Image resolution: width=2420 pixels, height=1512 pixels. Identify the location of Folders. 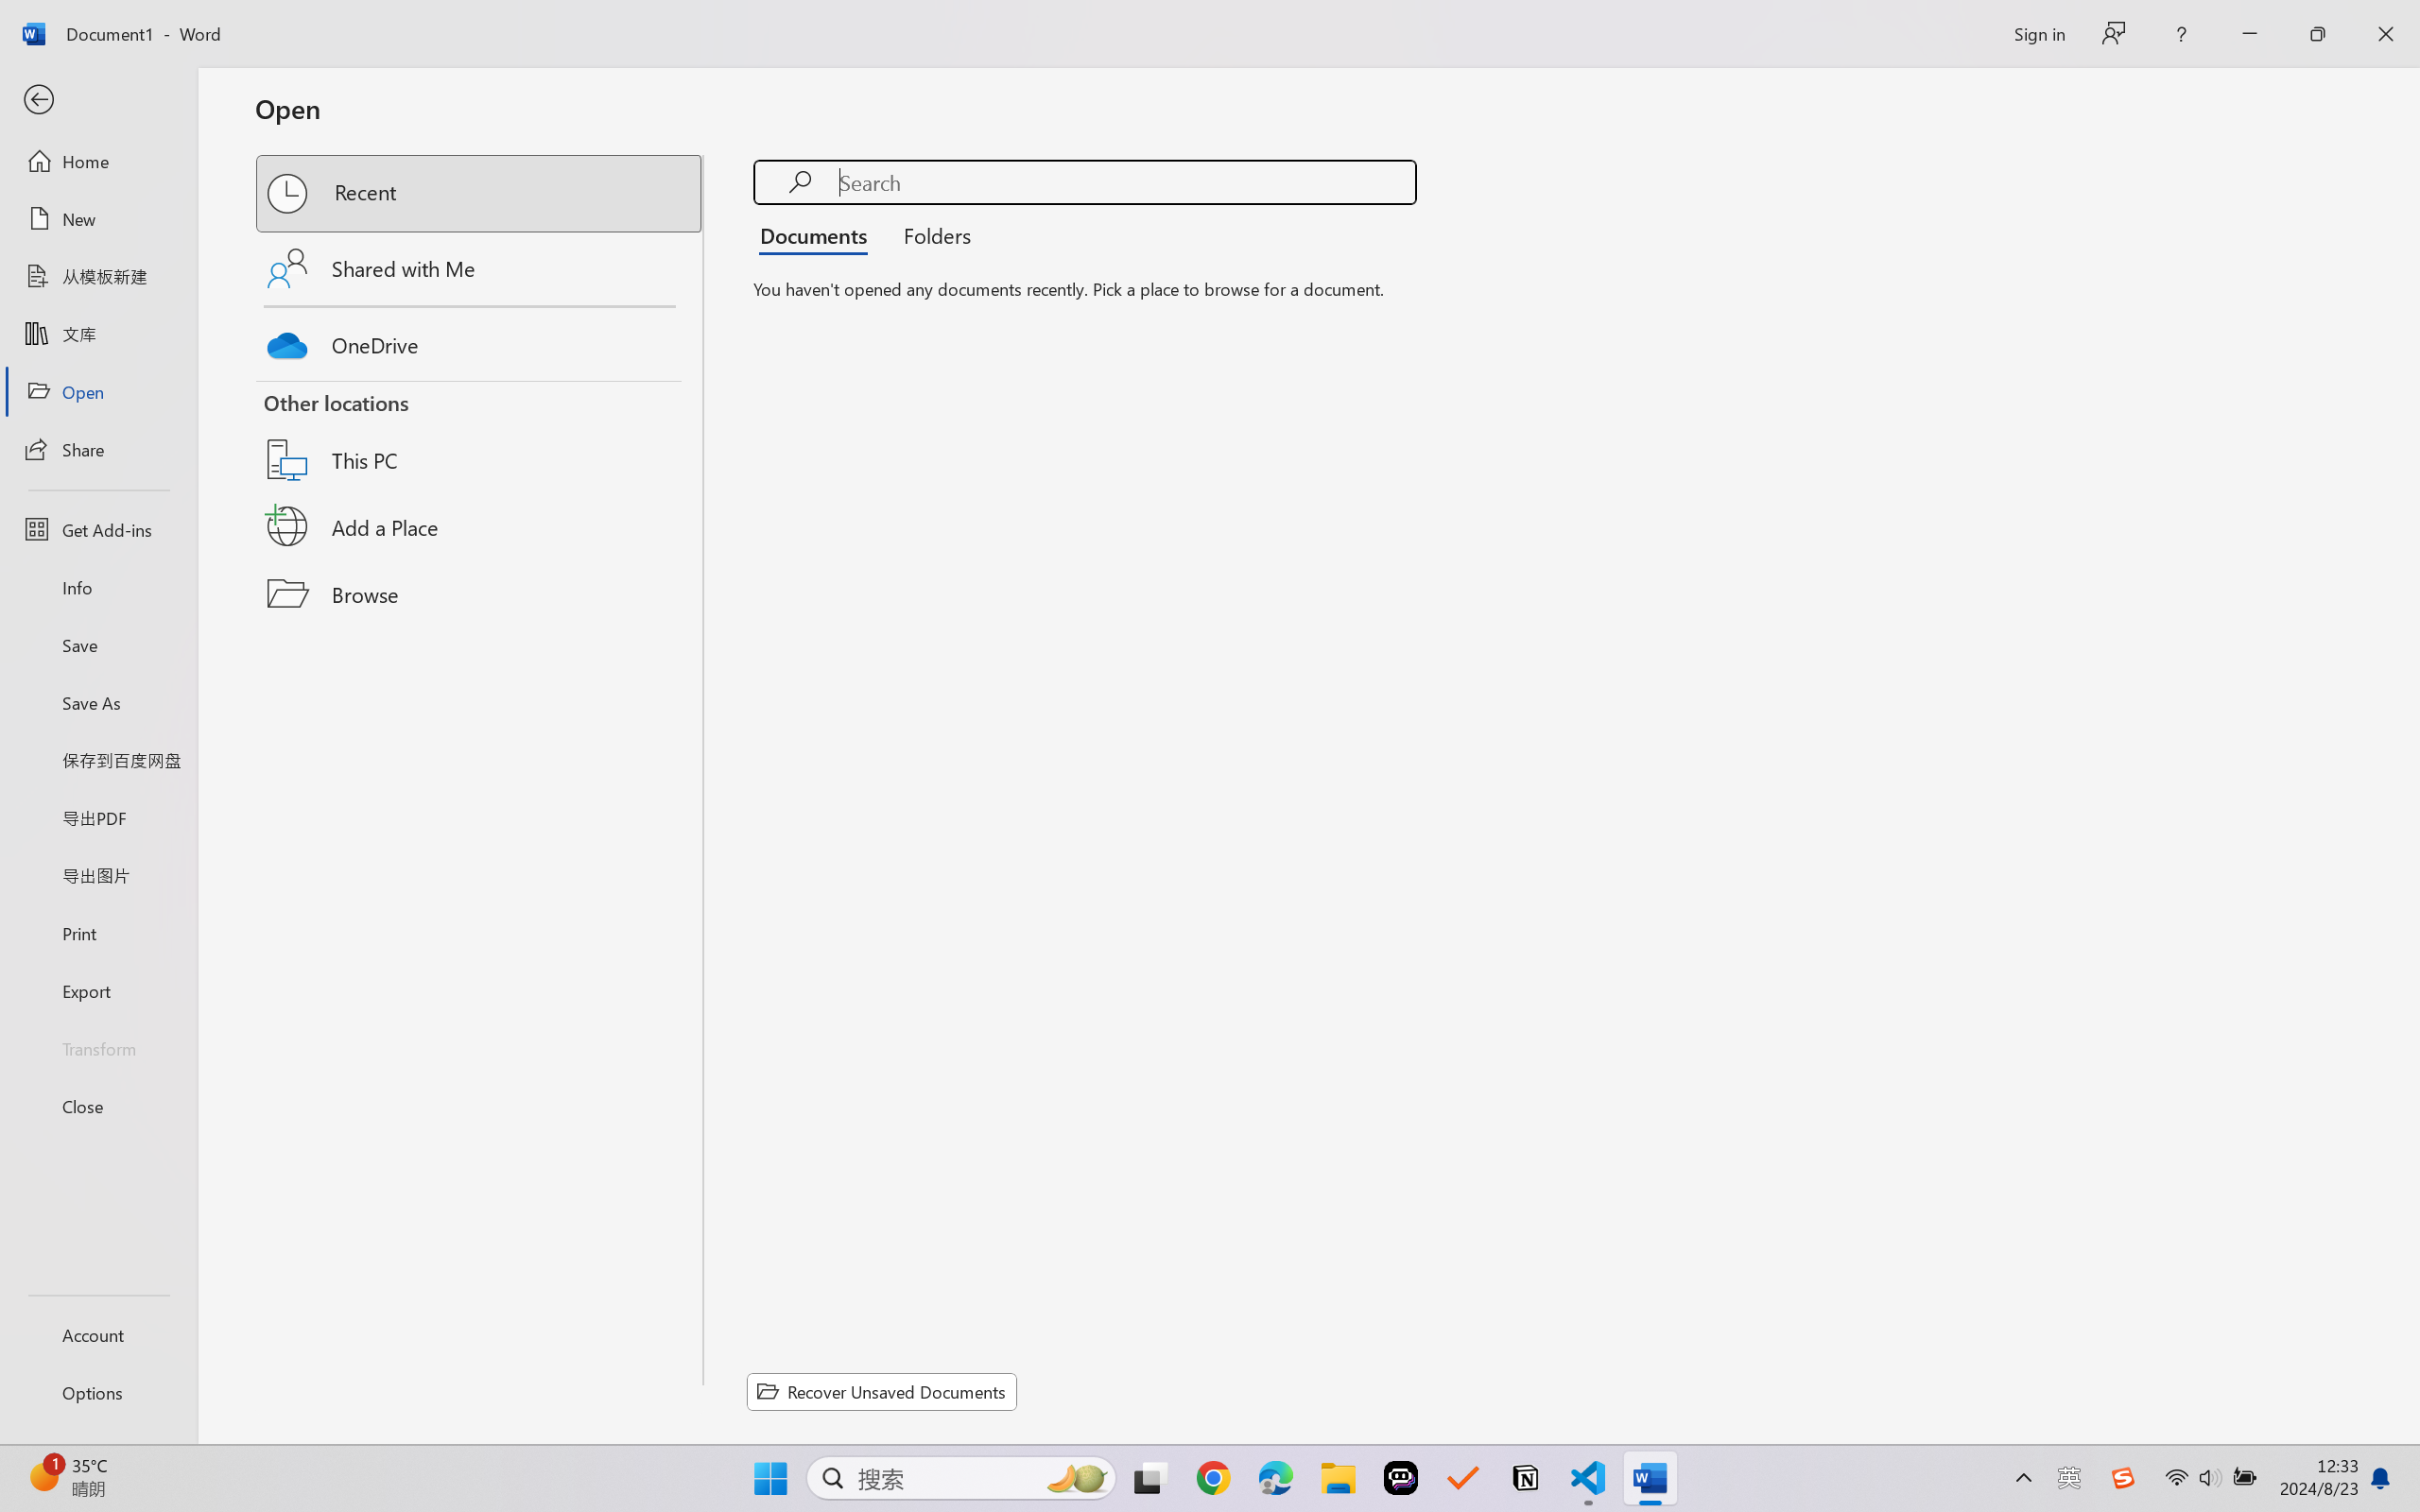
(931, 234).